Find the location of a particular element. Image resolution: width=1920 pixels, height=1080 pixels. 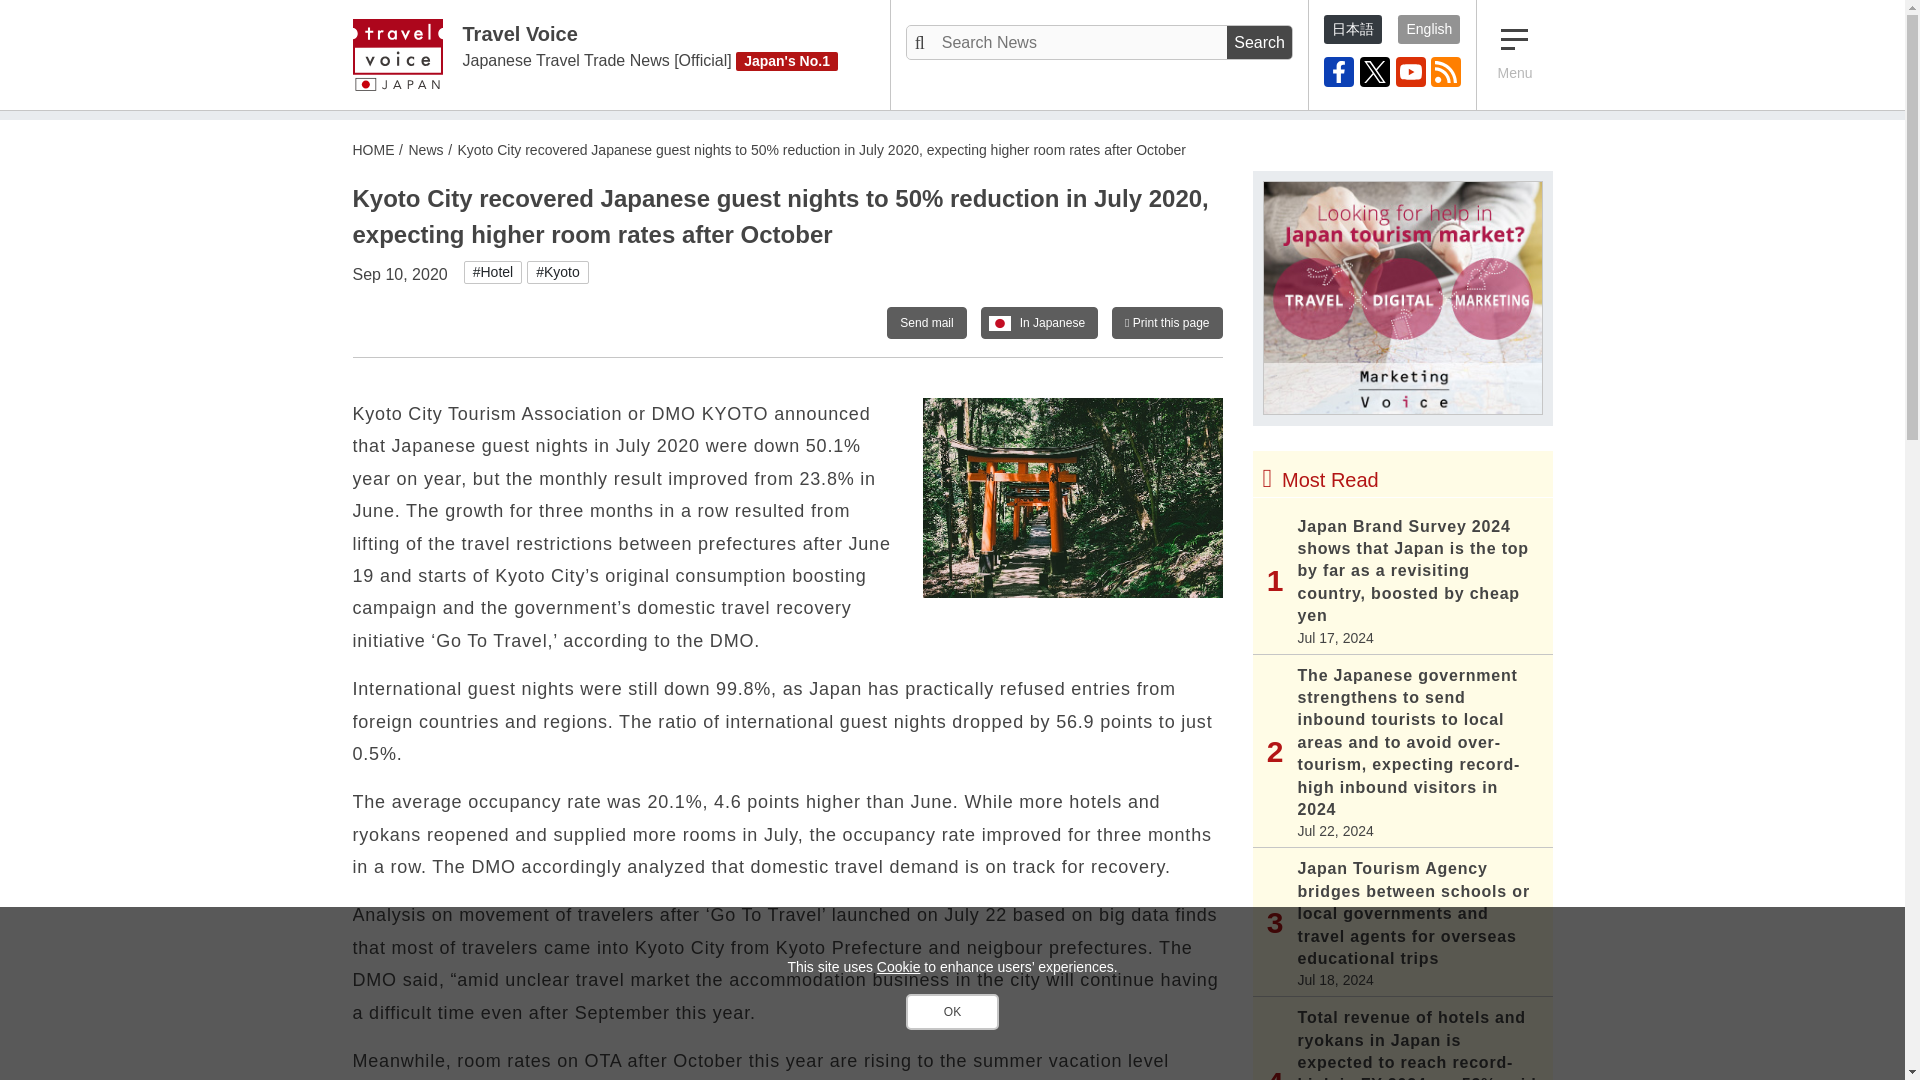

In Japanese is located at coordinates (1040, 322).